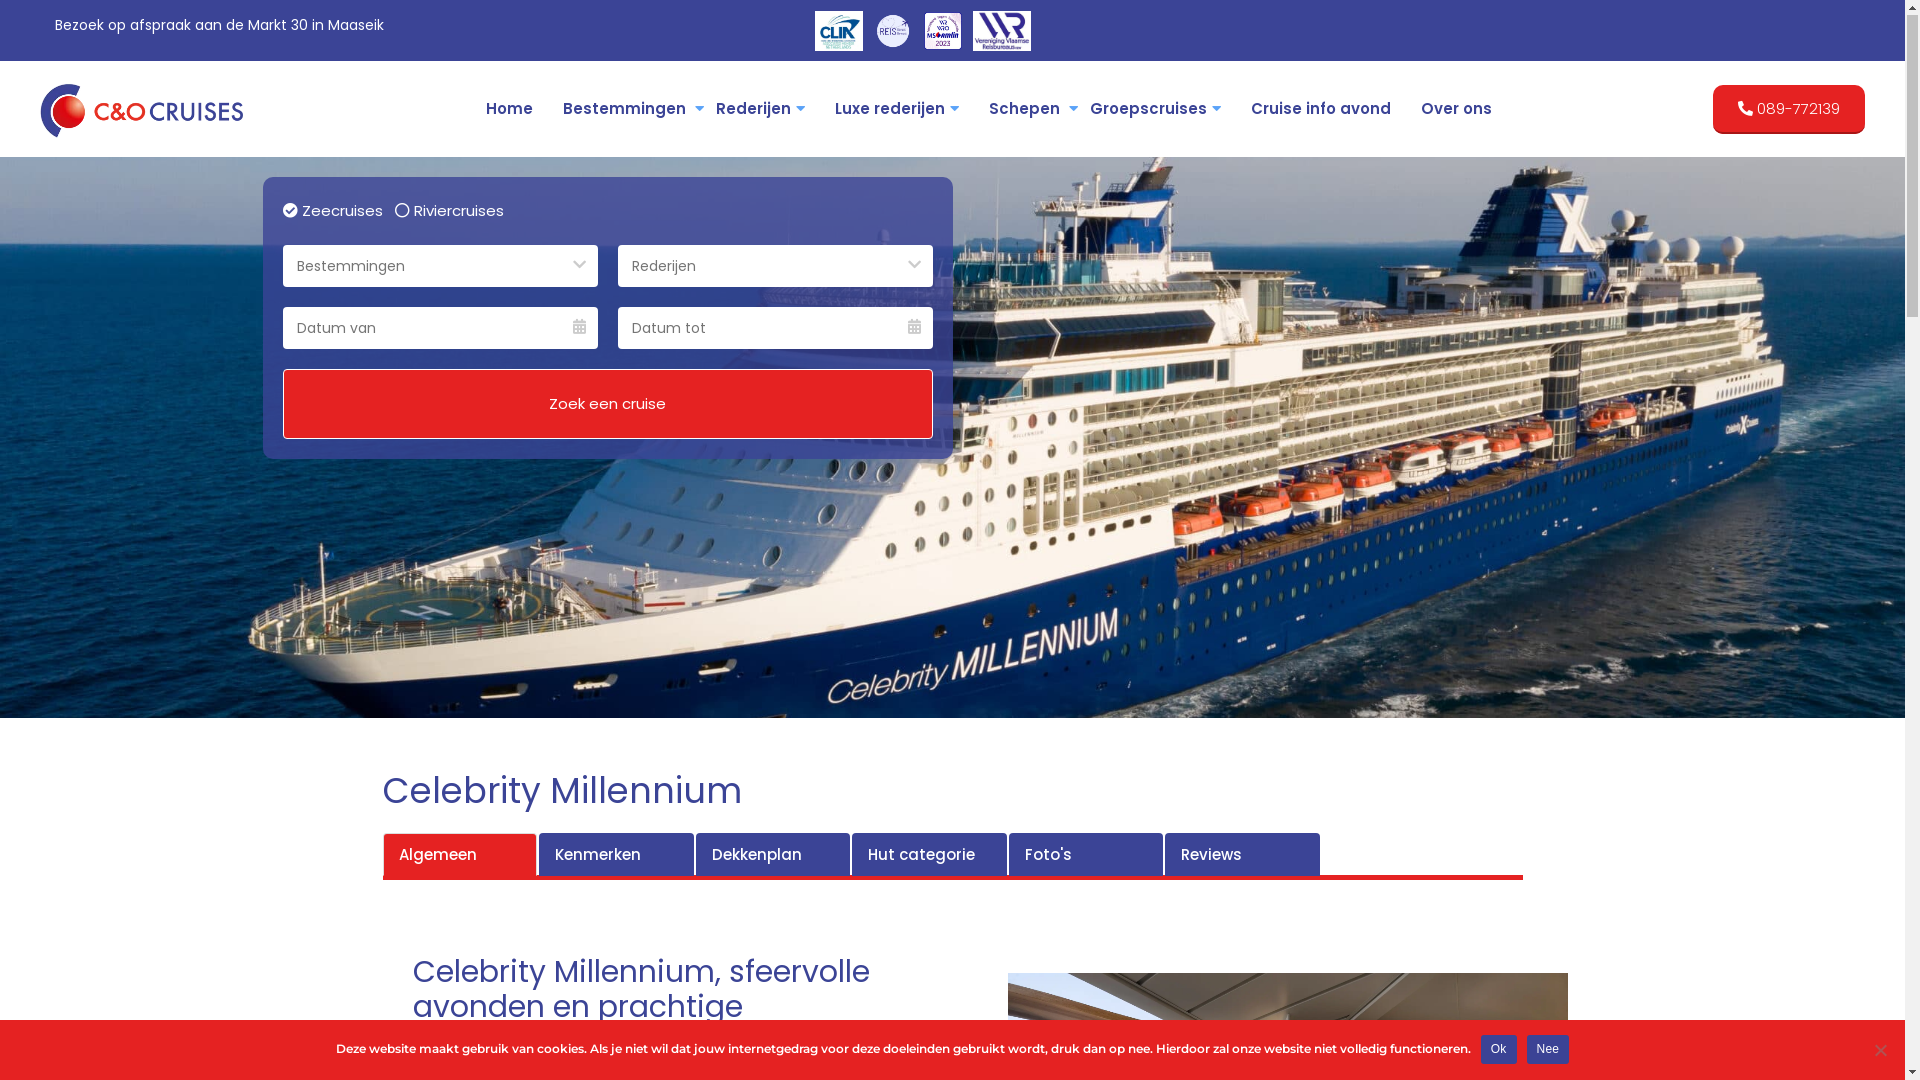  What do you see at coordinates (930, 856) in the screenshot?
I see `Hut categorie` at bounding box center [930, 856].